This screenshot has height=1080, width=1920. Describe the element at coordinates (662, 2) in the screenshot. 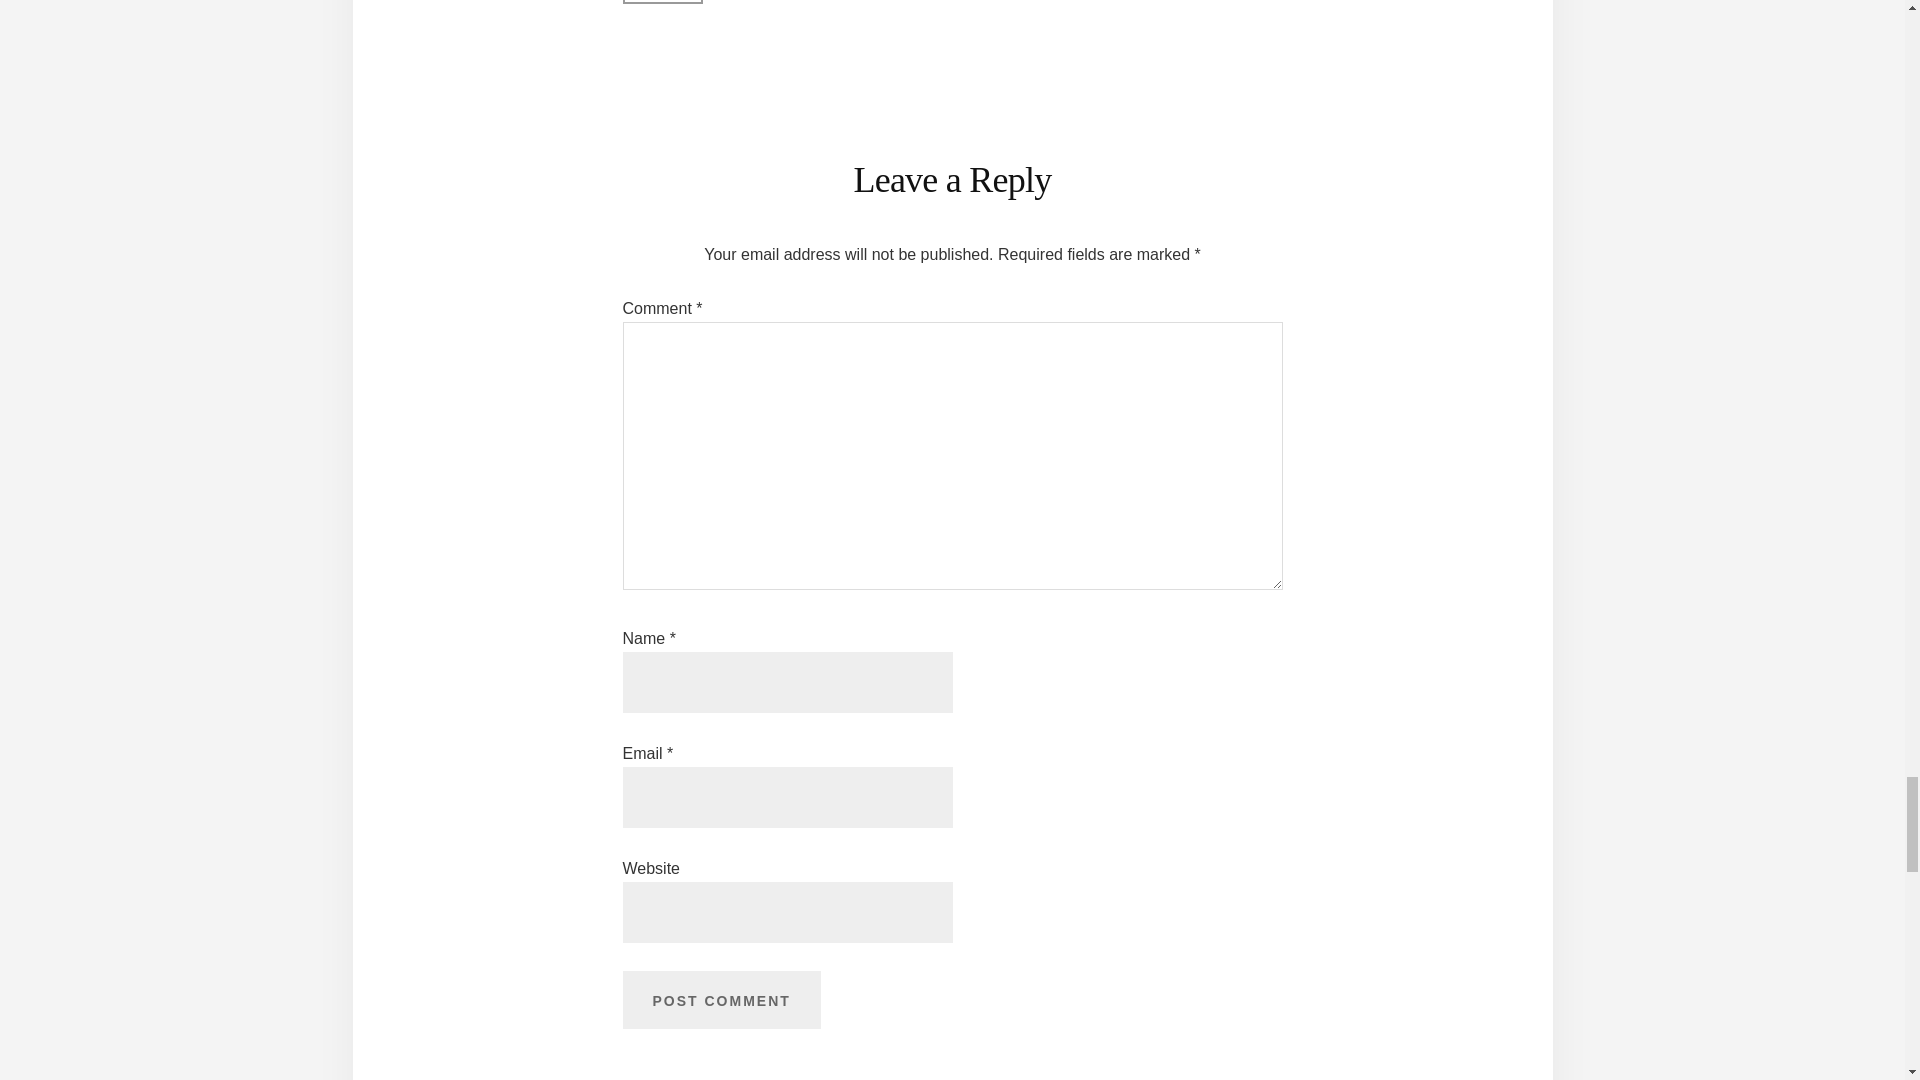

I see `REPLY` at that location.